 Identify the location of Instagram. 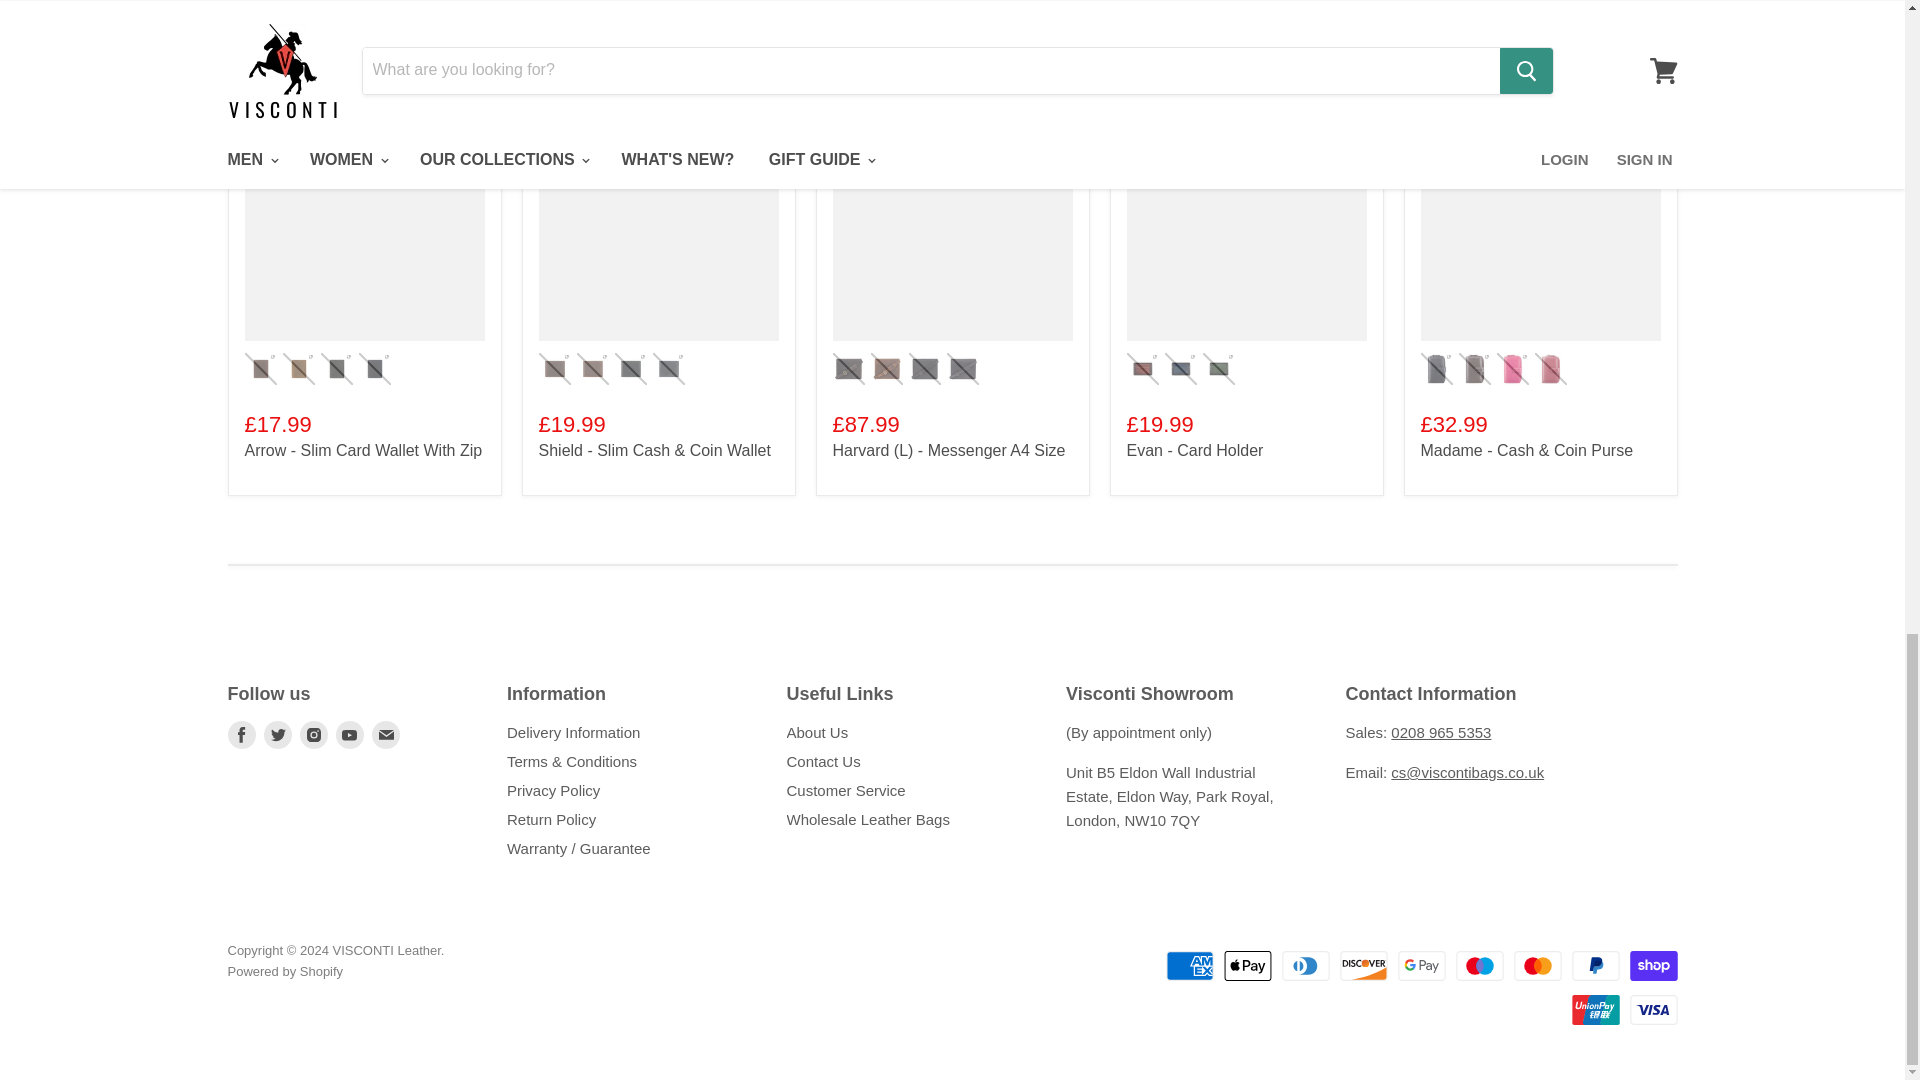
(314, 734).